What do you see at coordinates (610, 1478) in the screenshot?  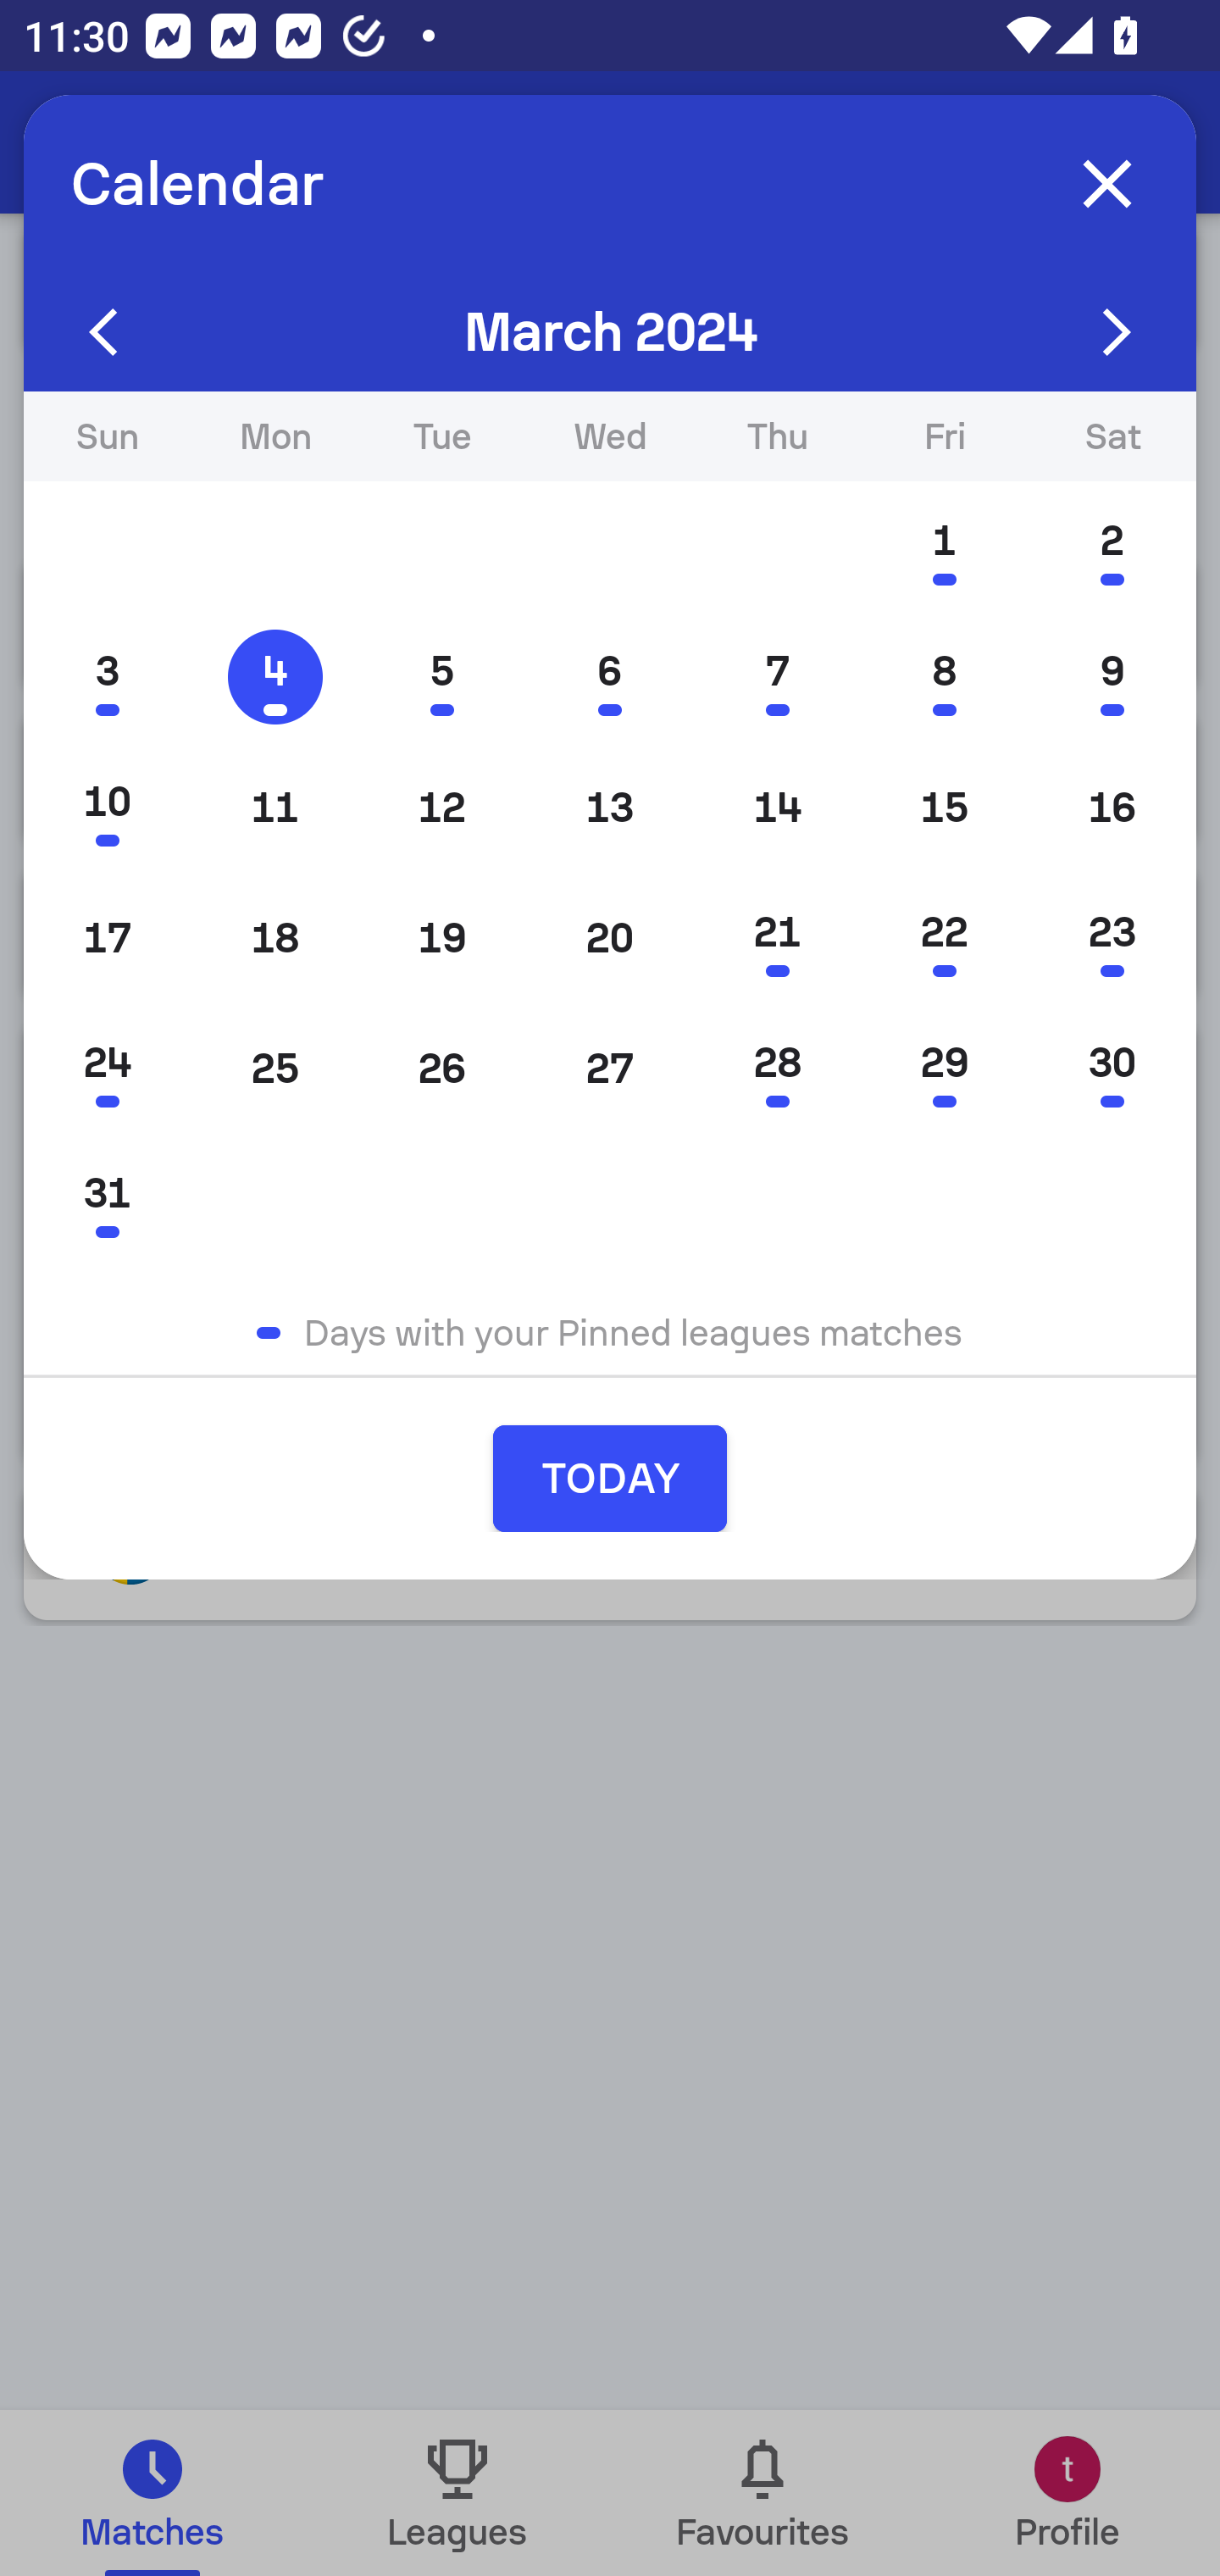 I see `TODAY` at bounding box center [610, 1478].